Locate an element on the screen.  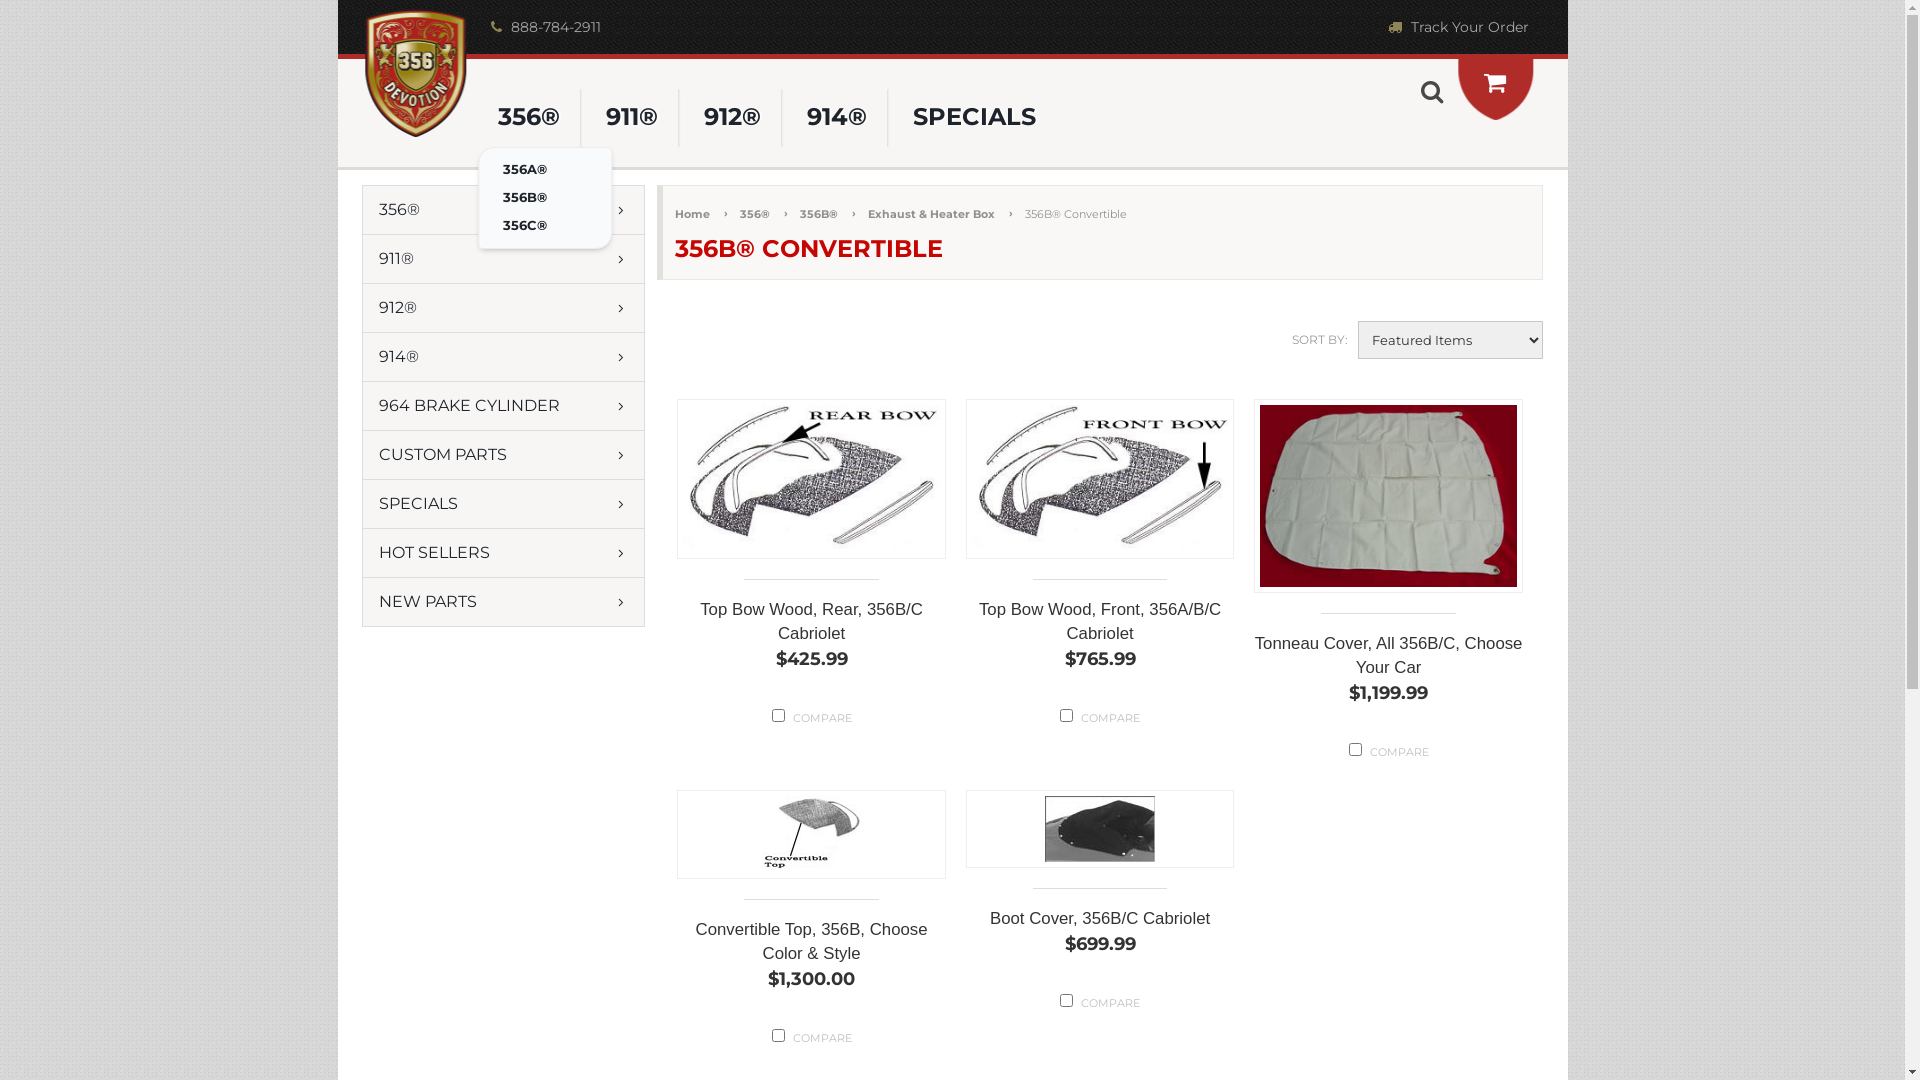
2018 is located at coordinates (778, 716).